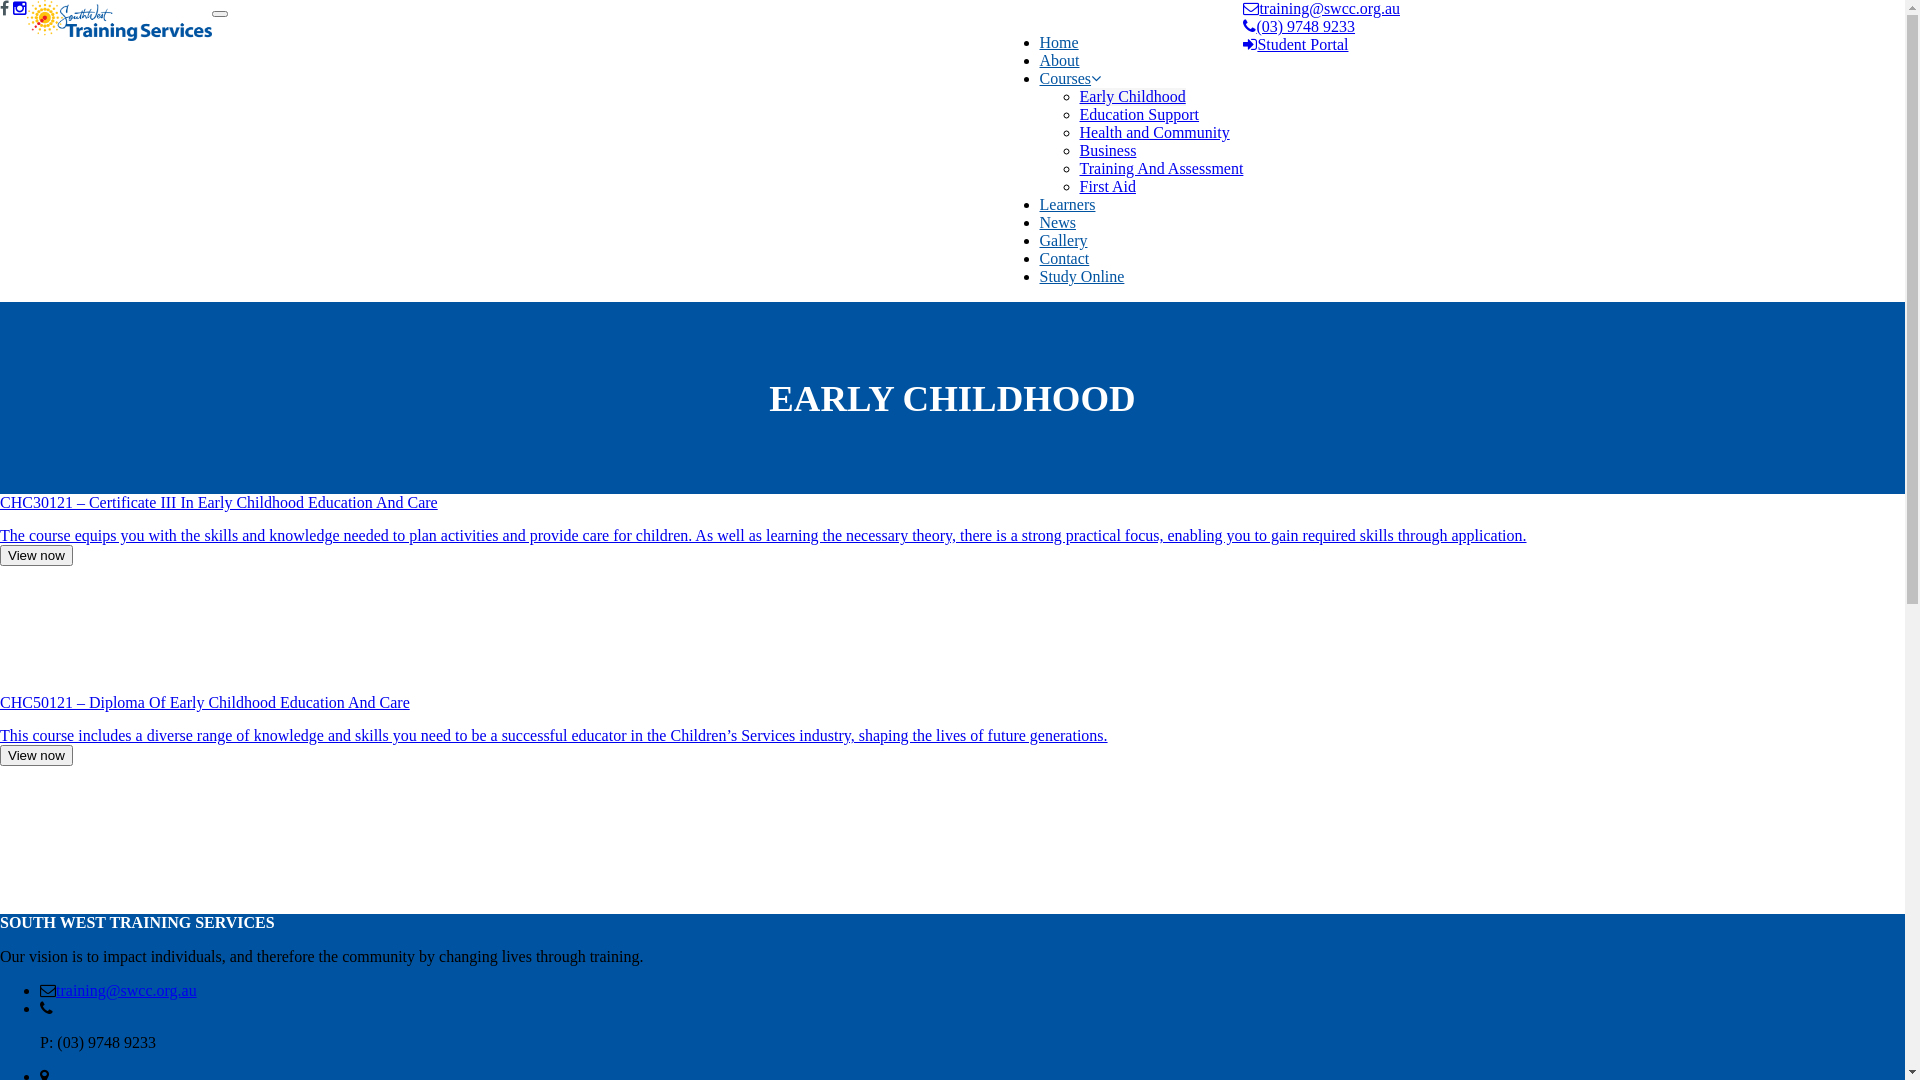 This screenshot has height=1080, width=1920. I want to click on Early Childhood, so click(1133, 97).